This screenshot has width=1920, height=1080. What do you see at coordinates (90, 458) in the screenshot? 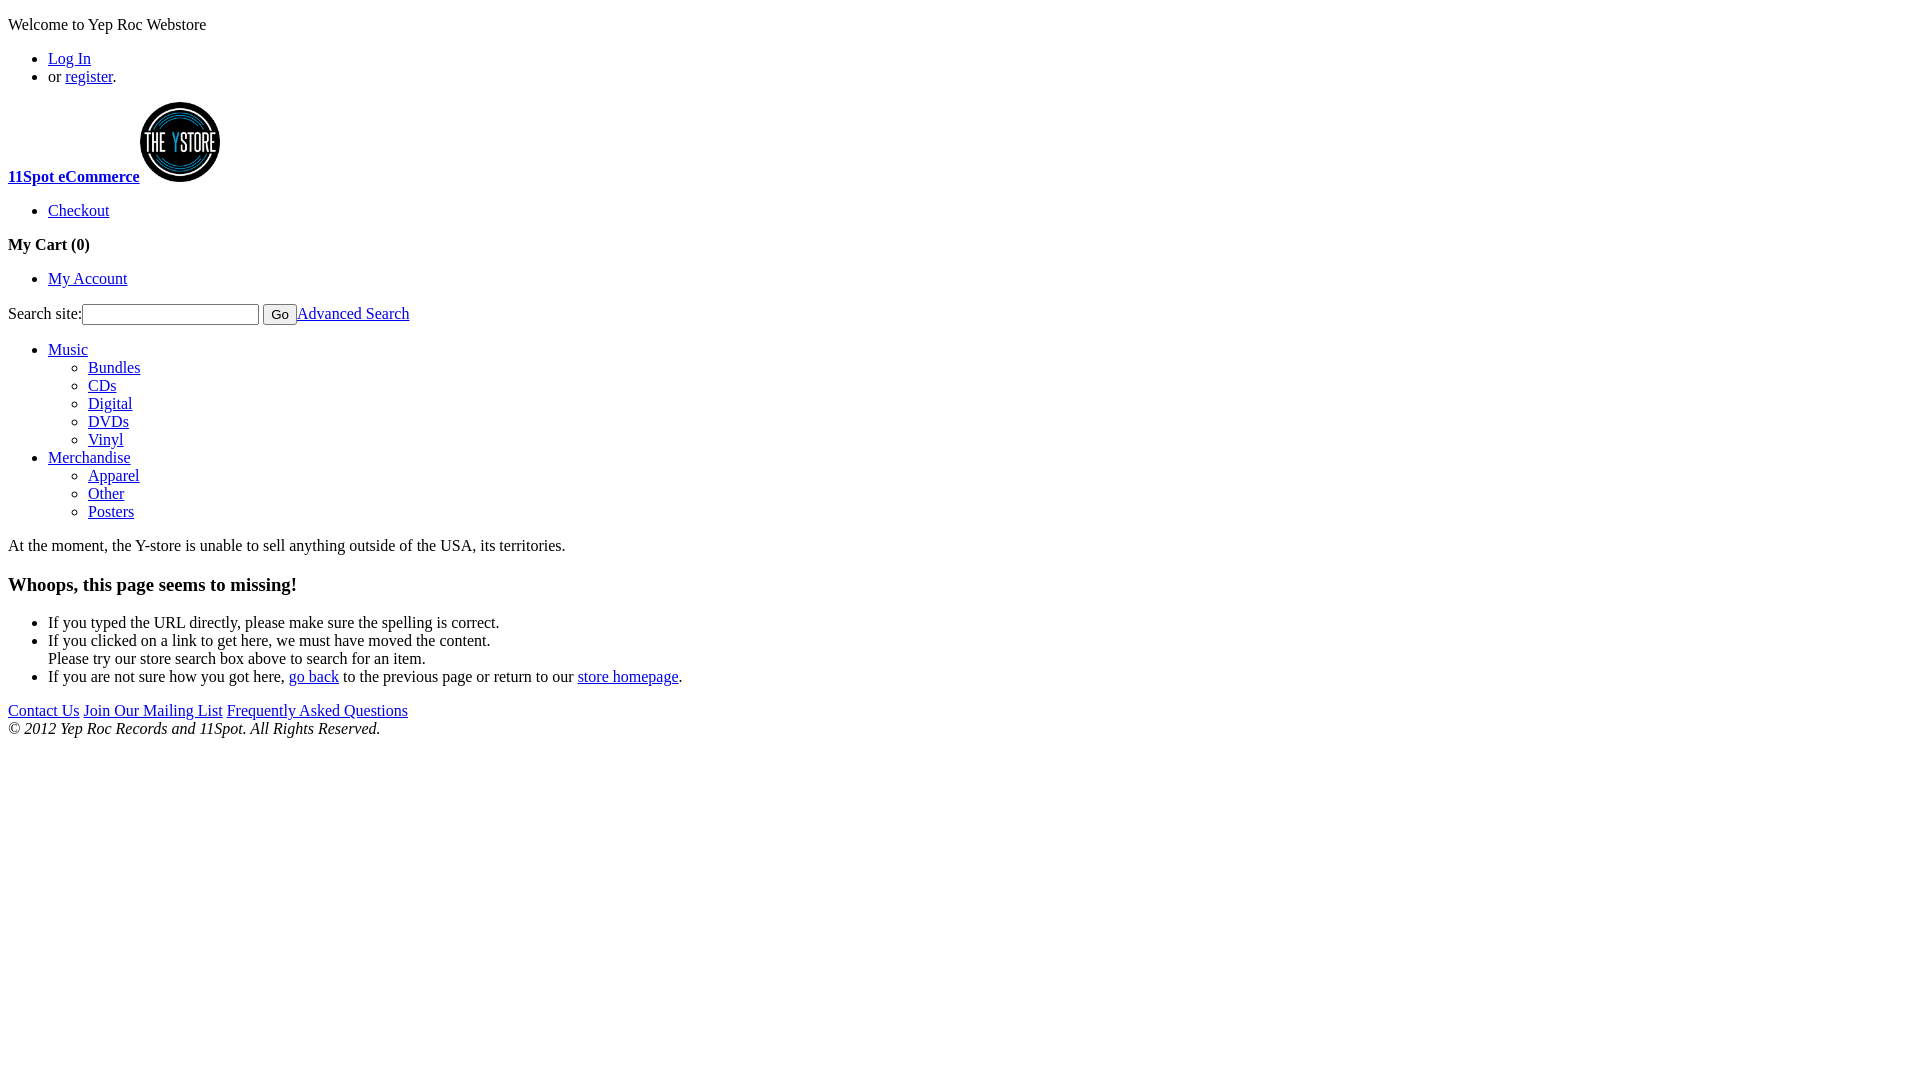
I see `Merchandise` at bounding box center [90, 458].